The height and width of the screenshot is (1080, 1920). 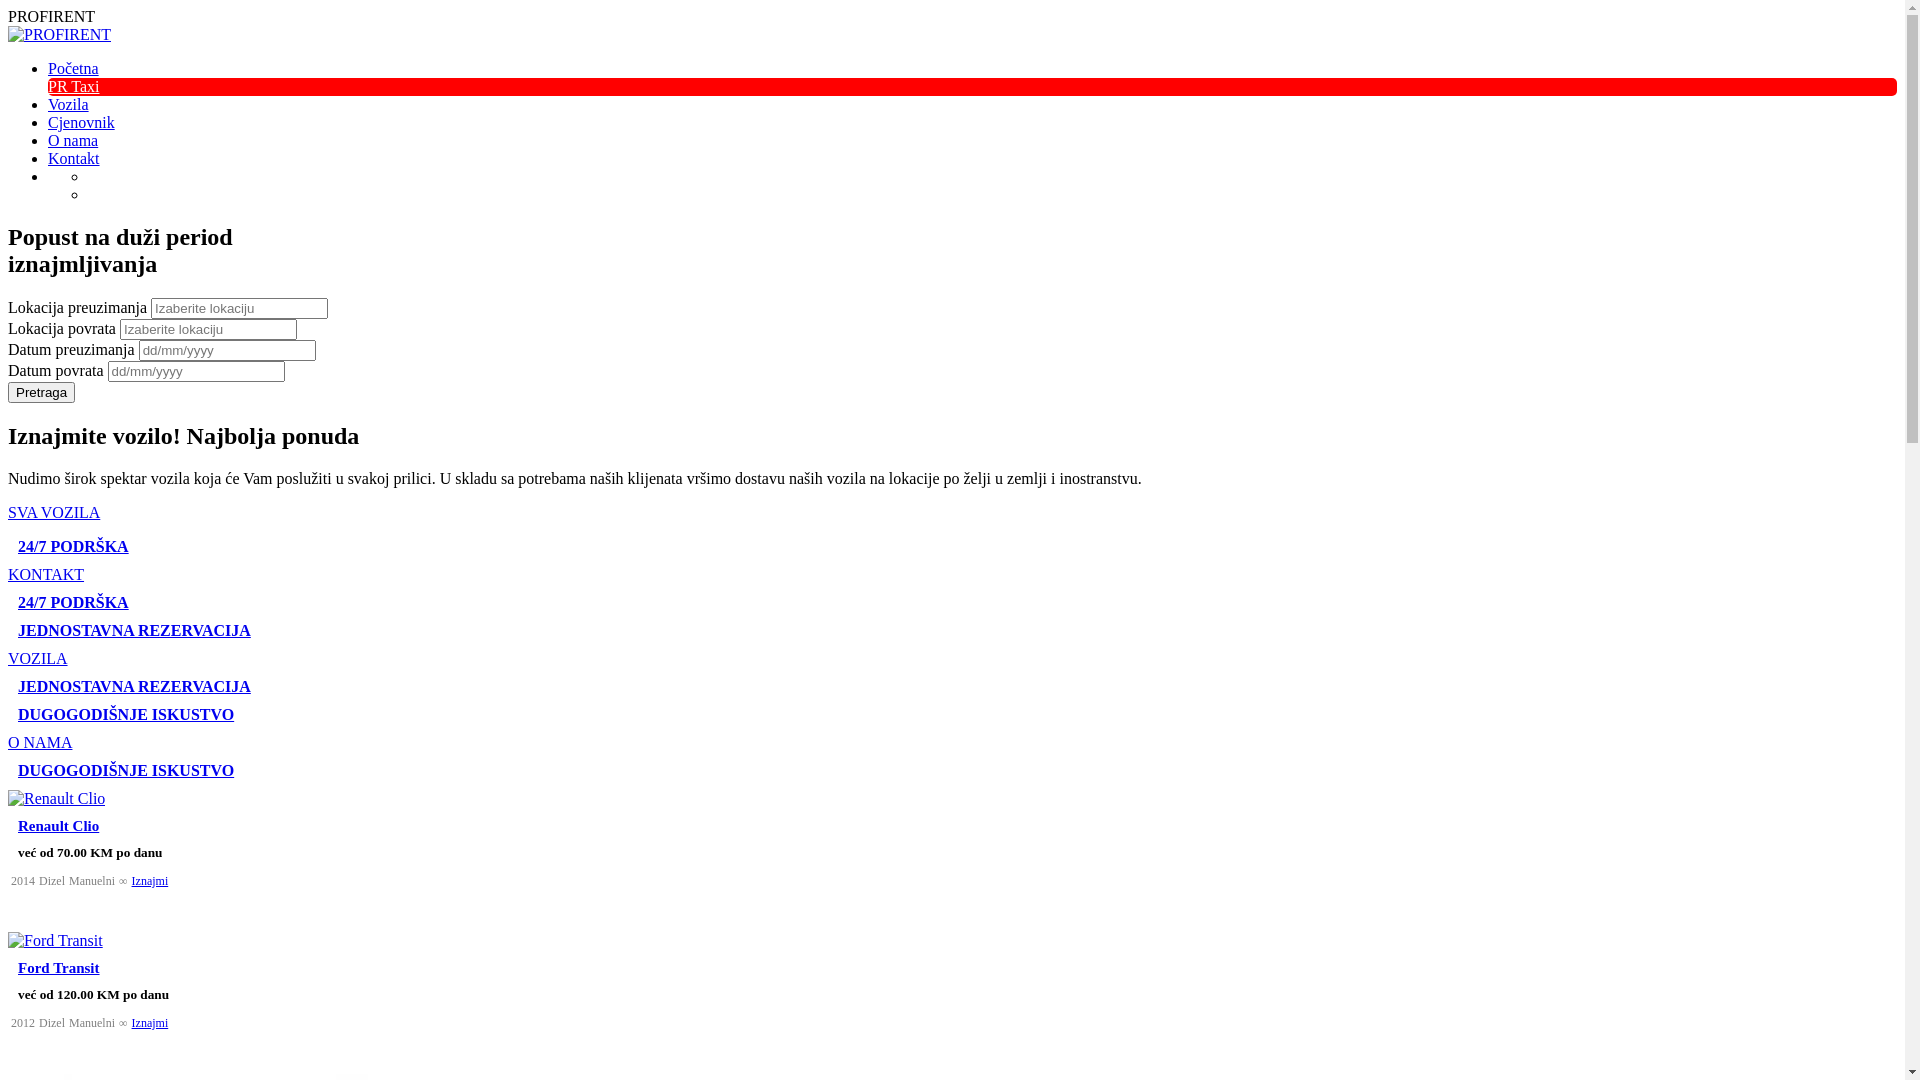 What do you see at coordinates (46, 574) in the screenshot?
I see `KONTAKT` at bounding box center [46, 574].